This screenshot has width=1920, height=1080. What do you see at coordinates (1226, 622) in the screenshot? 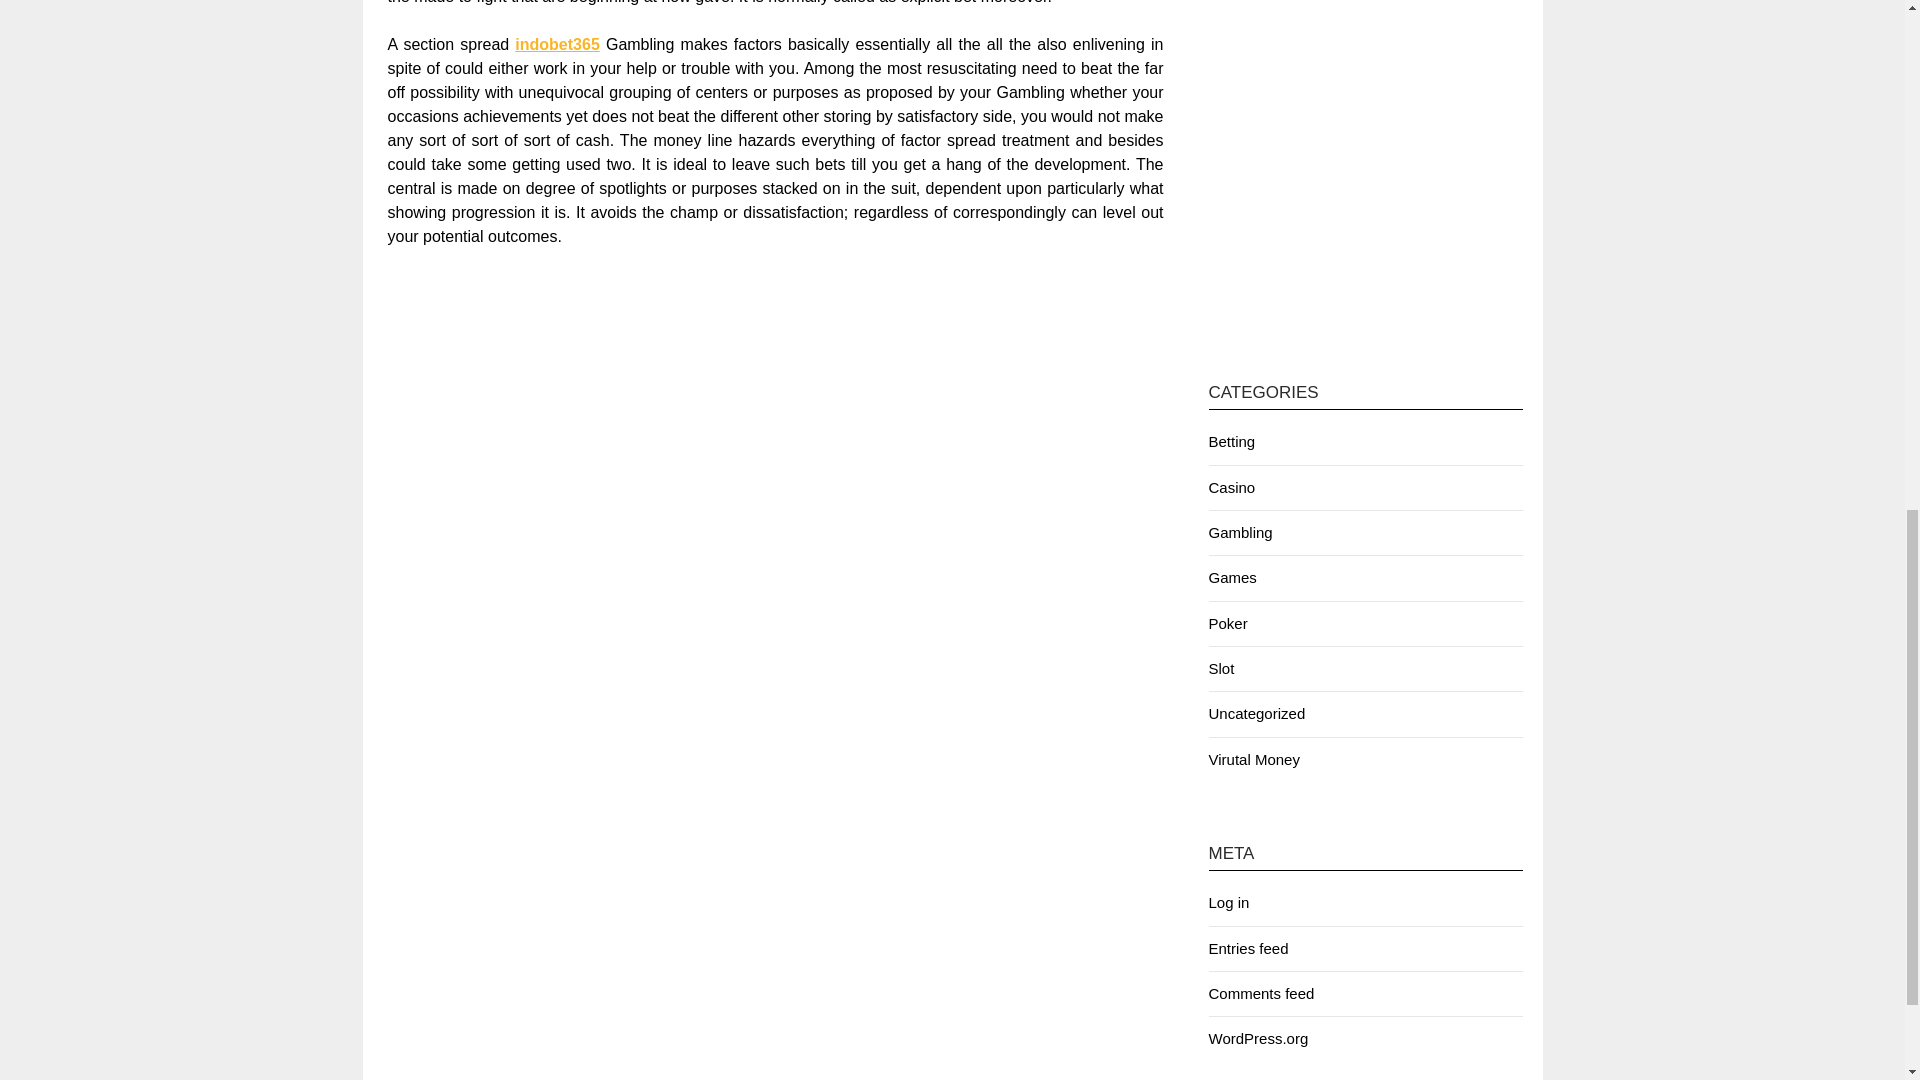
I see `Poker` at bounding box center [1226, 622].